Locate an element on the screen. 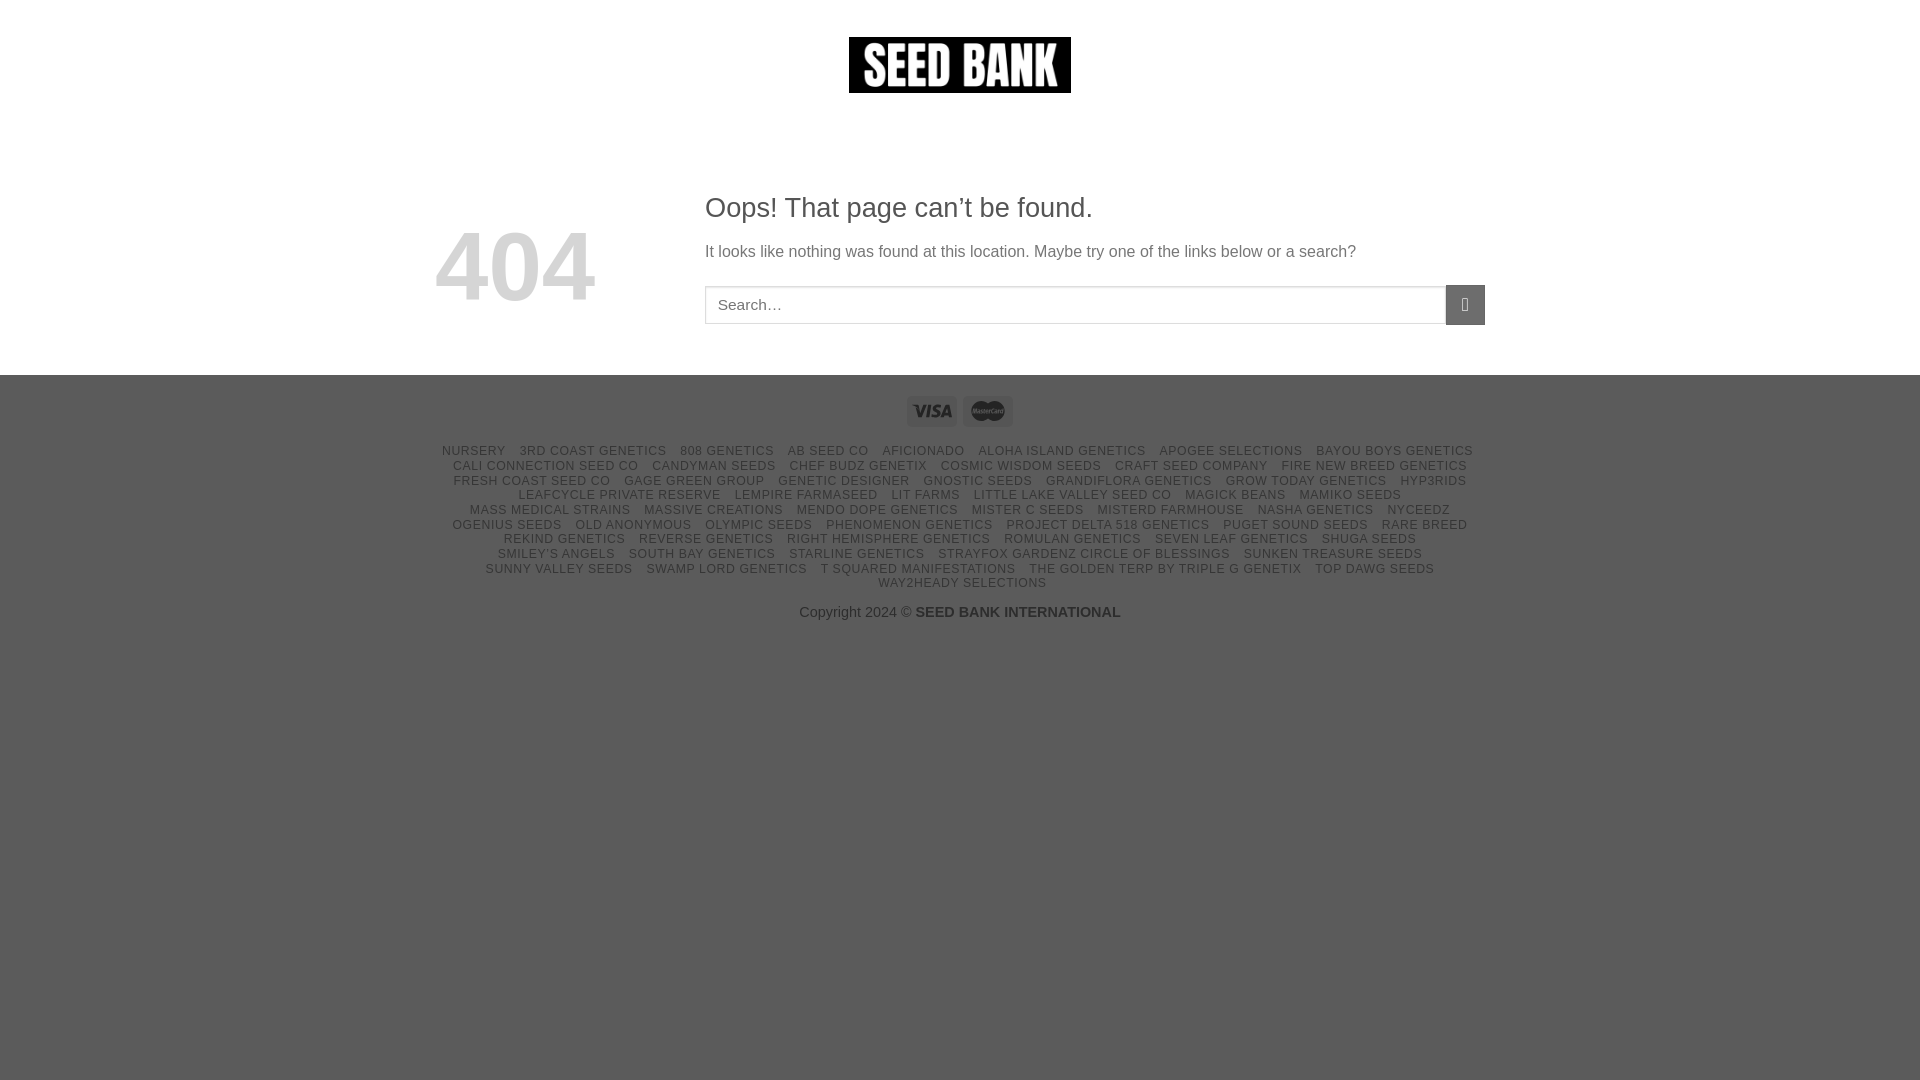  Cart is located at coordinates (1435, 68).